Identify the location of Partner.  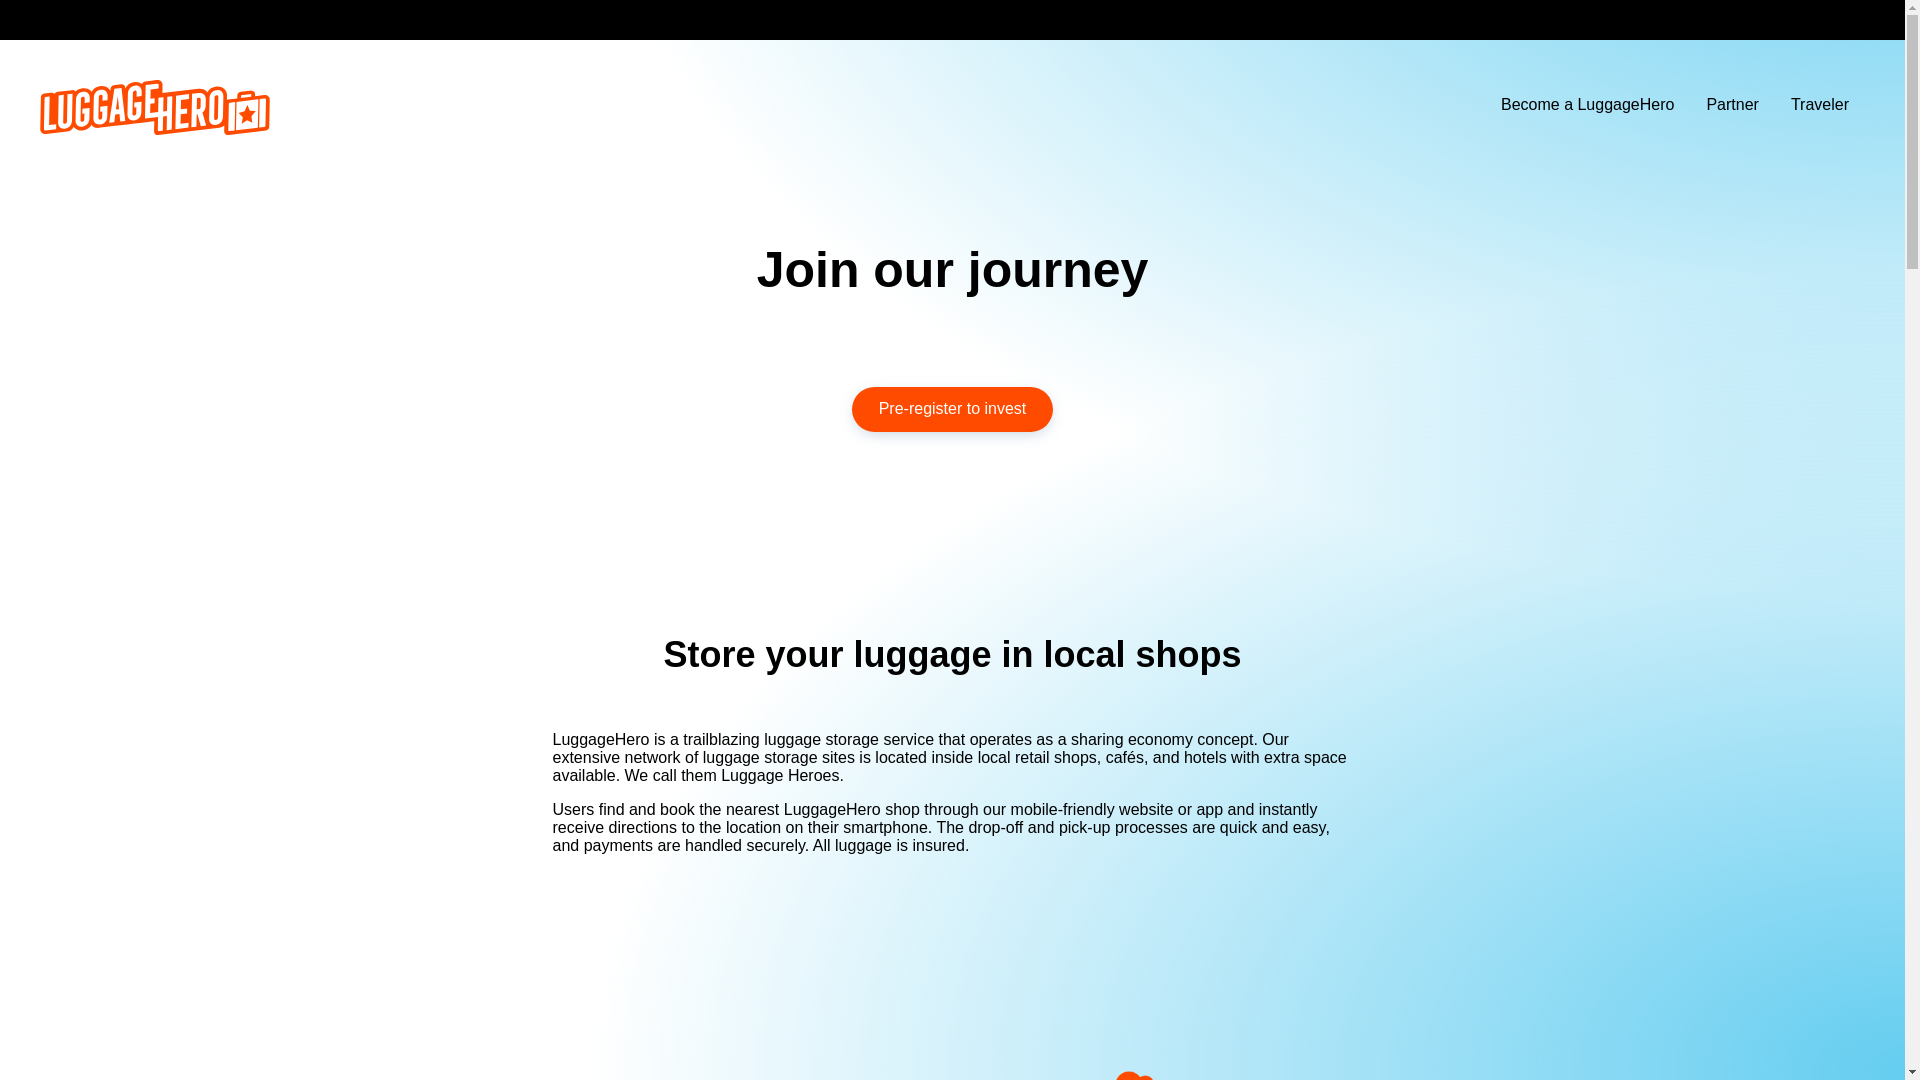
(1732, 104).